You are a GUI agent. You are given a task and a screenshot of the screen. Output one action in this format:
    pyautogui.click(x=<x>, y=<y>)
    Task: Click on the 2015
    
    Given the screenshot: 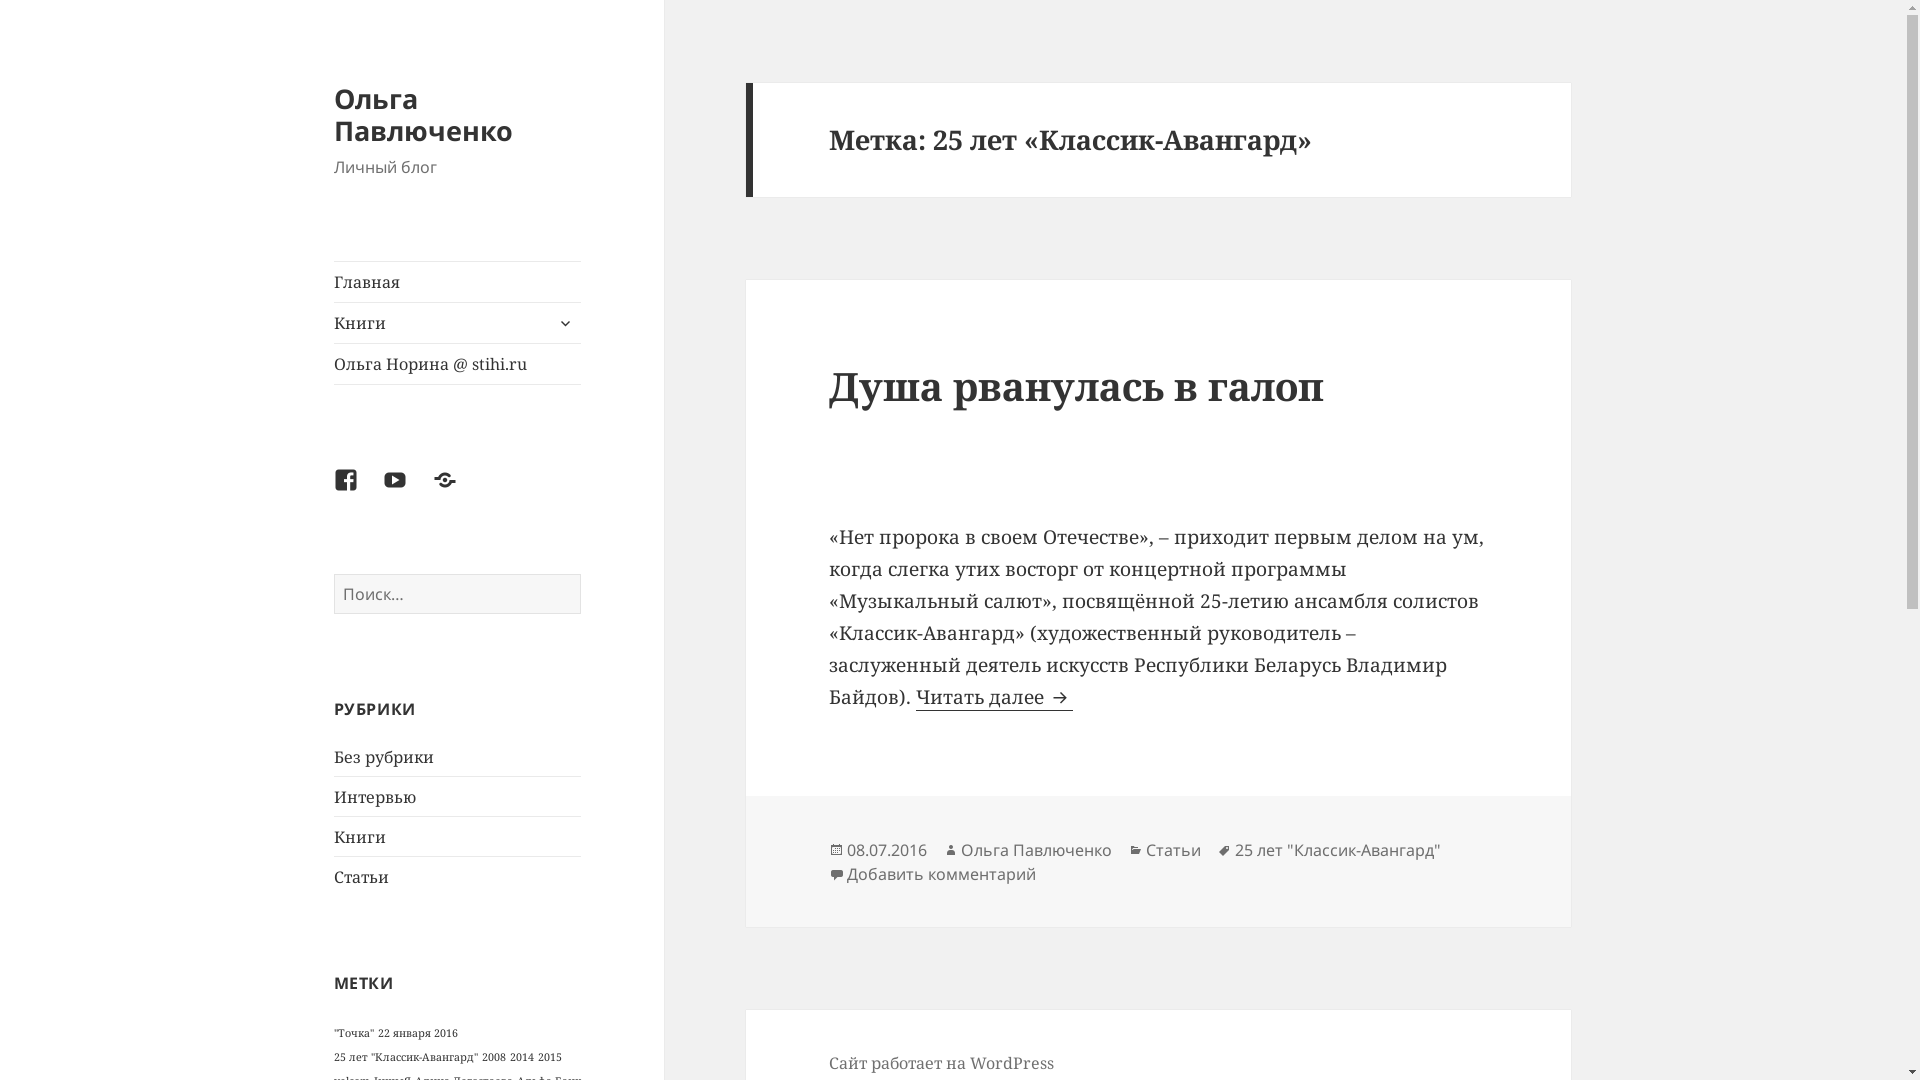 What is the action you would take?
    pyautogui.click(x=550, y=1057)
    